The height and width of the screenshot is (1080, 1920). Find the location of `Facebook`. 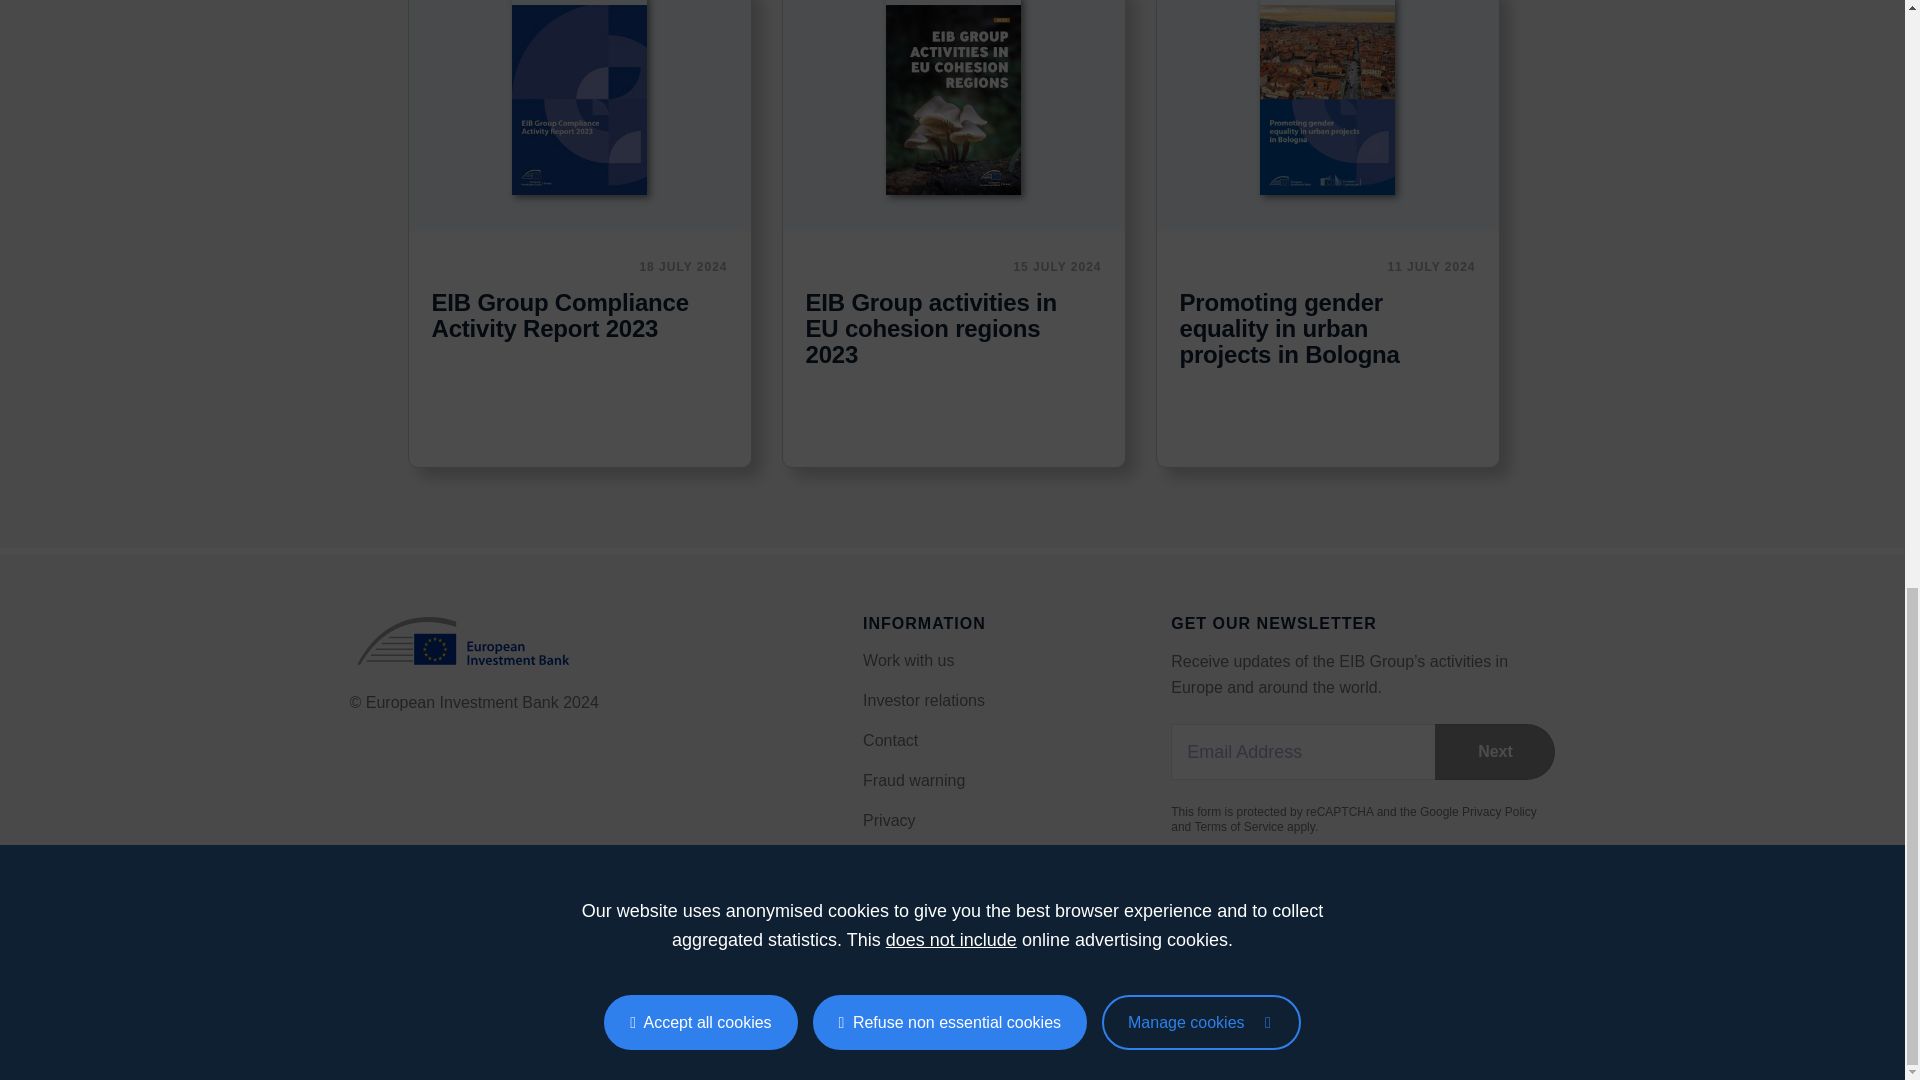

Facebook is located at coordinates (398, 1008).